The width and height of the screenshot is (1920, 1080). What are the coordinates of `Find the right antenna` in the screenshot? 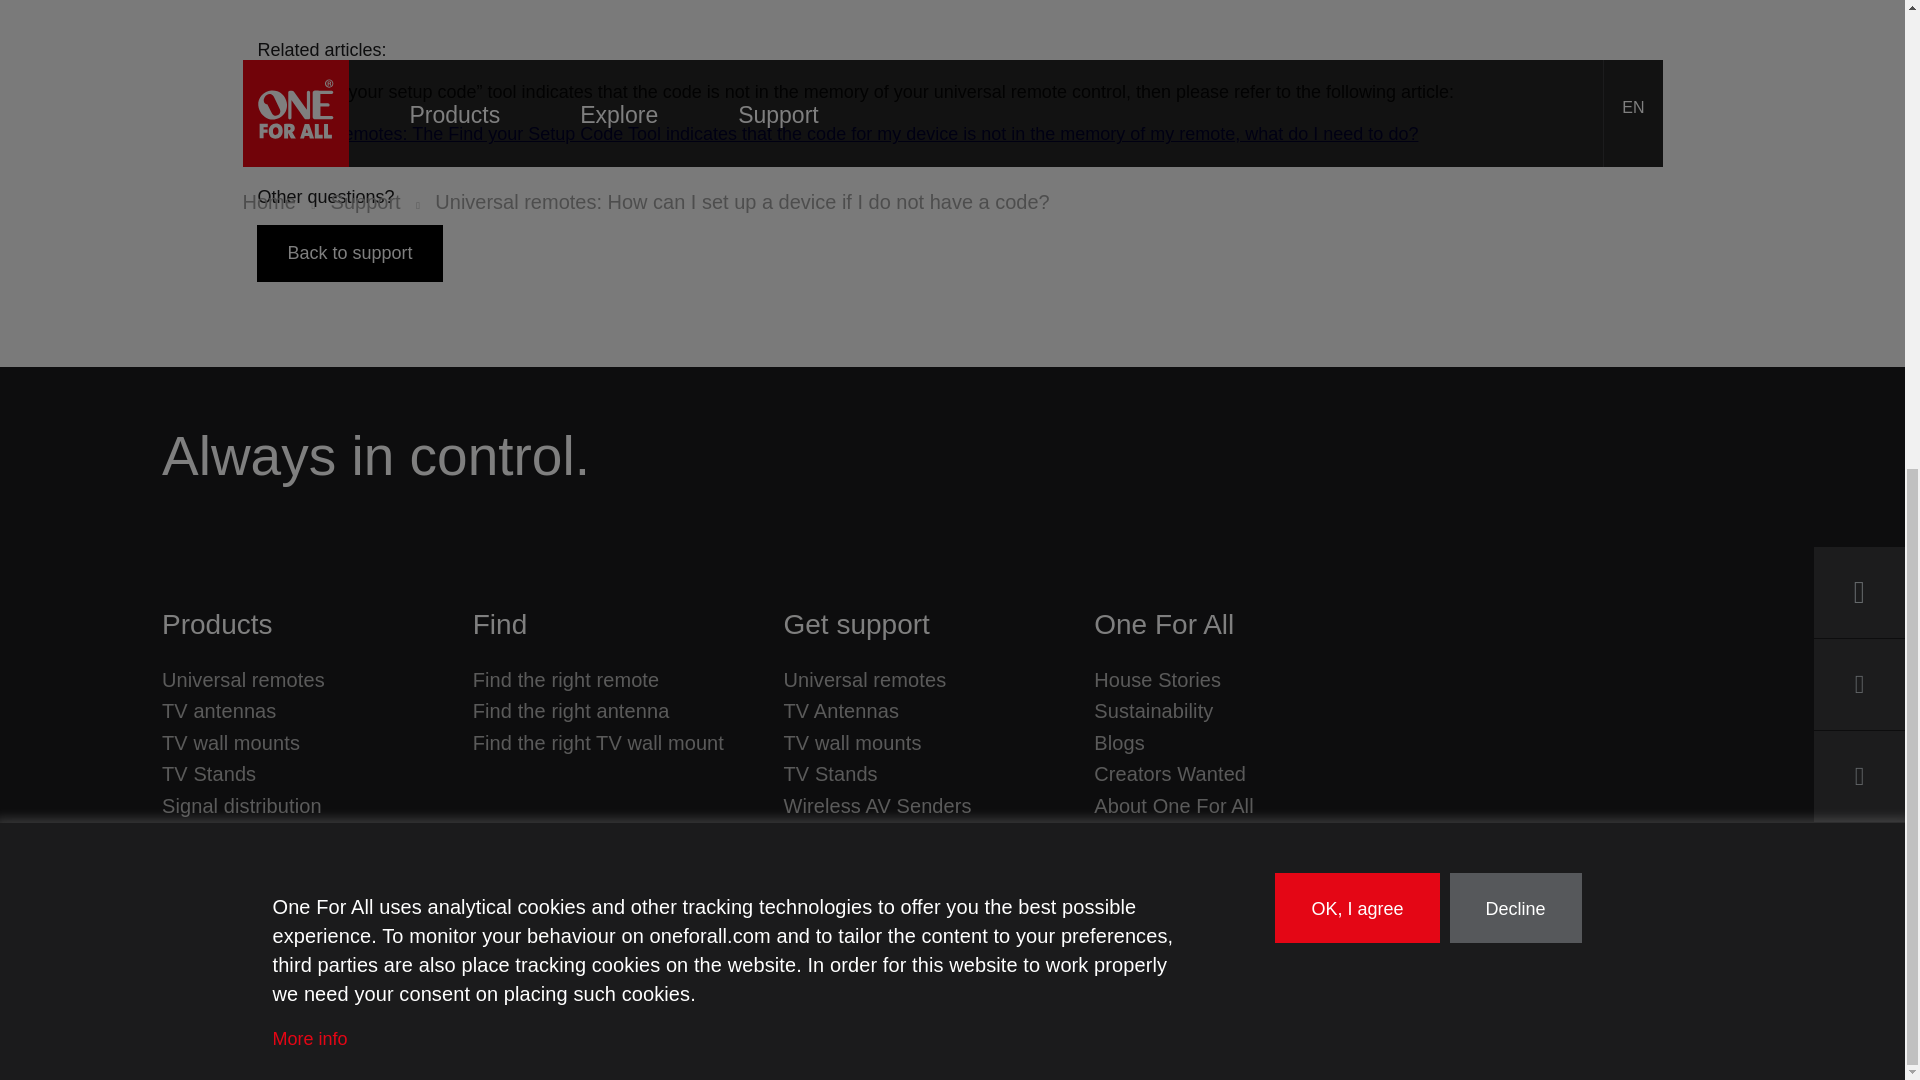 It's located at (571, 711).